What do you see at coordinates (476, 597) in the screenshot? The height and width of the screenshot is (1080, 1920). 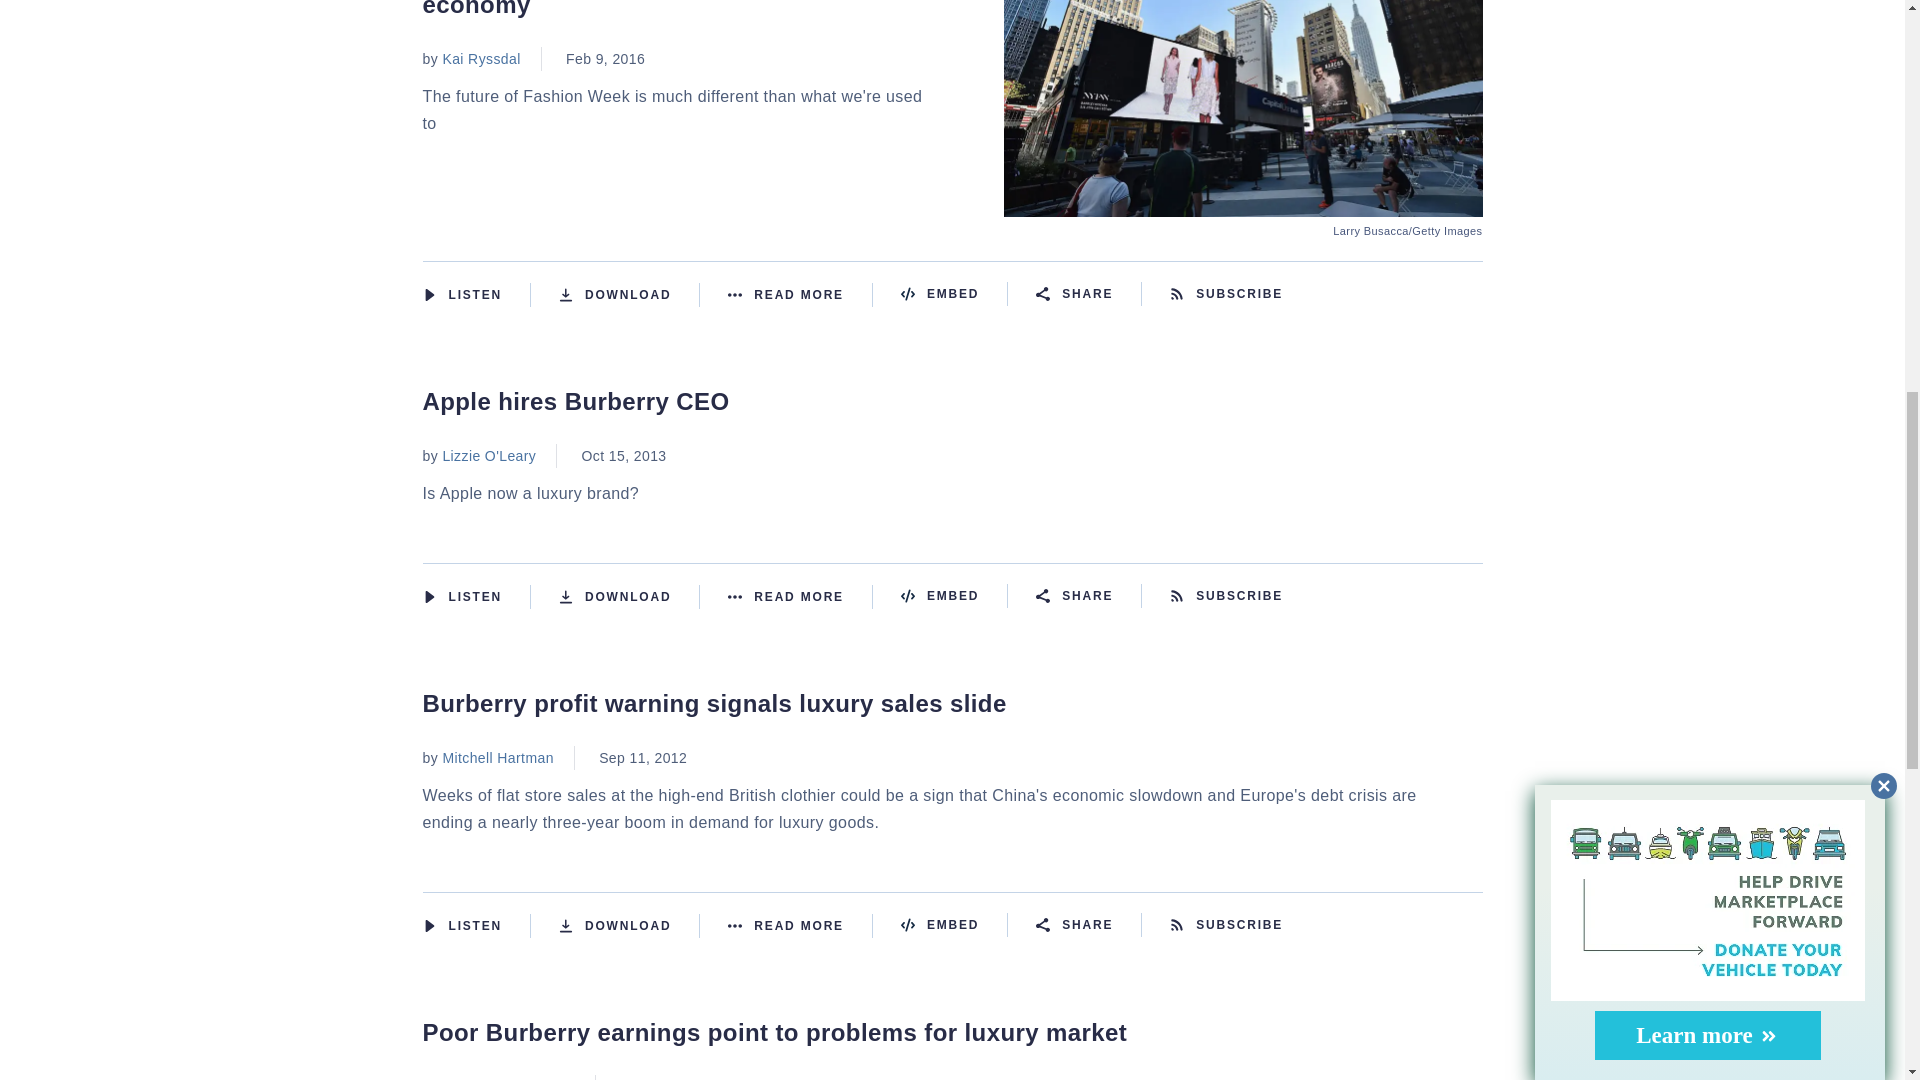 I see `Listen Now` at bounding box center [476, 597].